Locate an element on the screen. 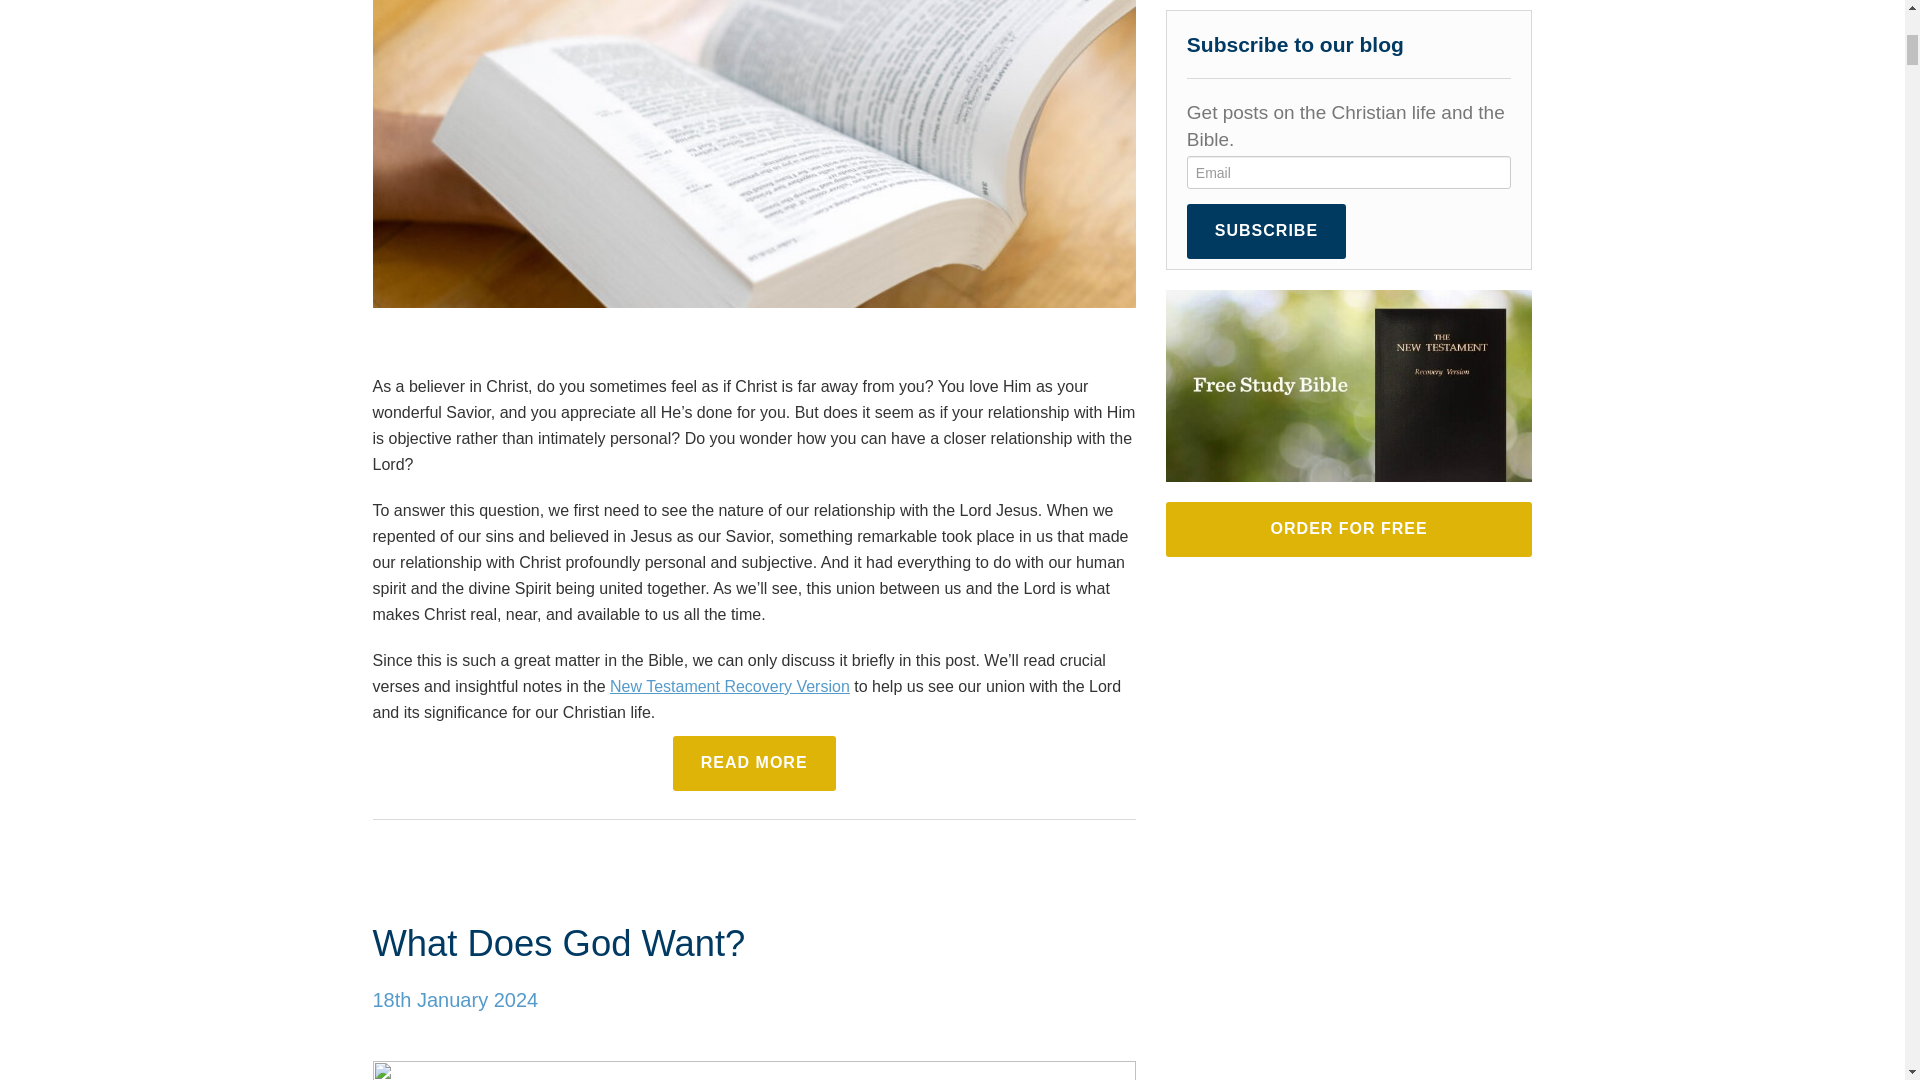 The width and height of the screenshot is (1920, 1080). What Does God Want? is located at coordinates (558, 944).